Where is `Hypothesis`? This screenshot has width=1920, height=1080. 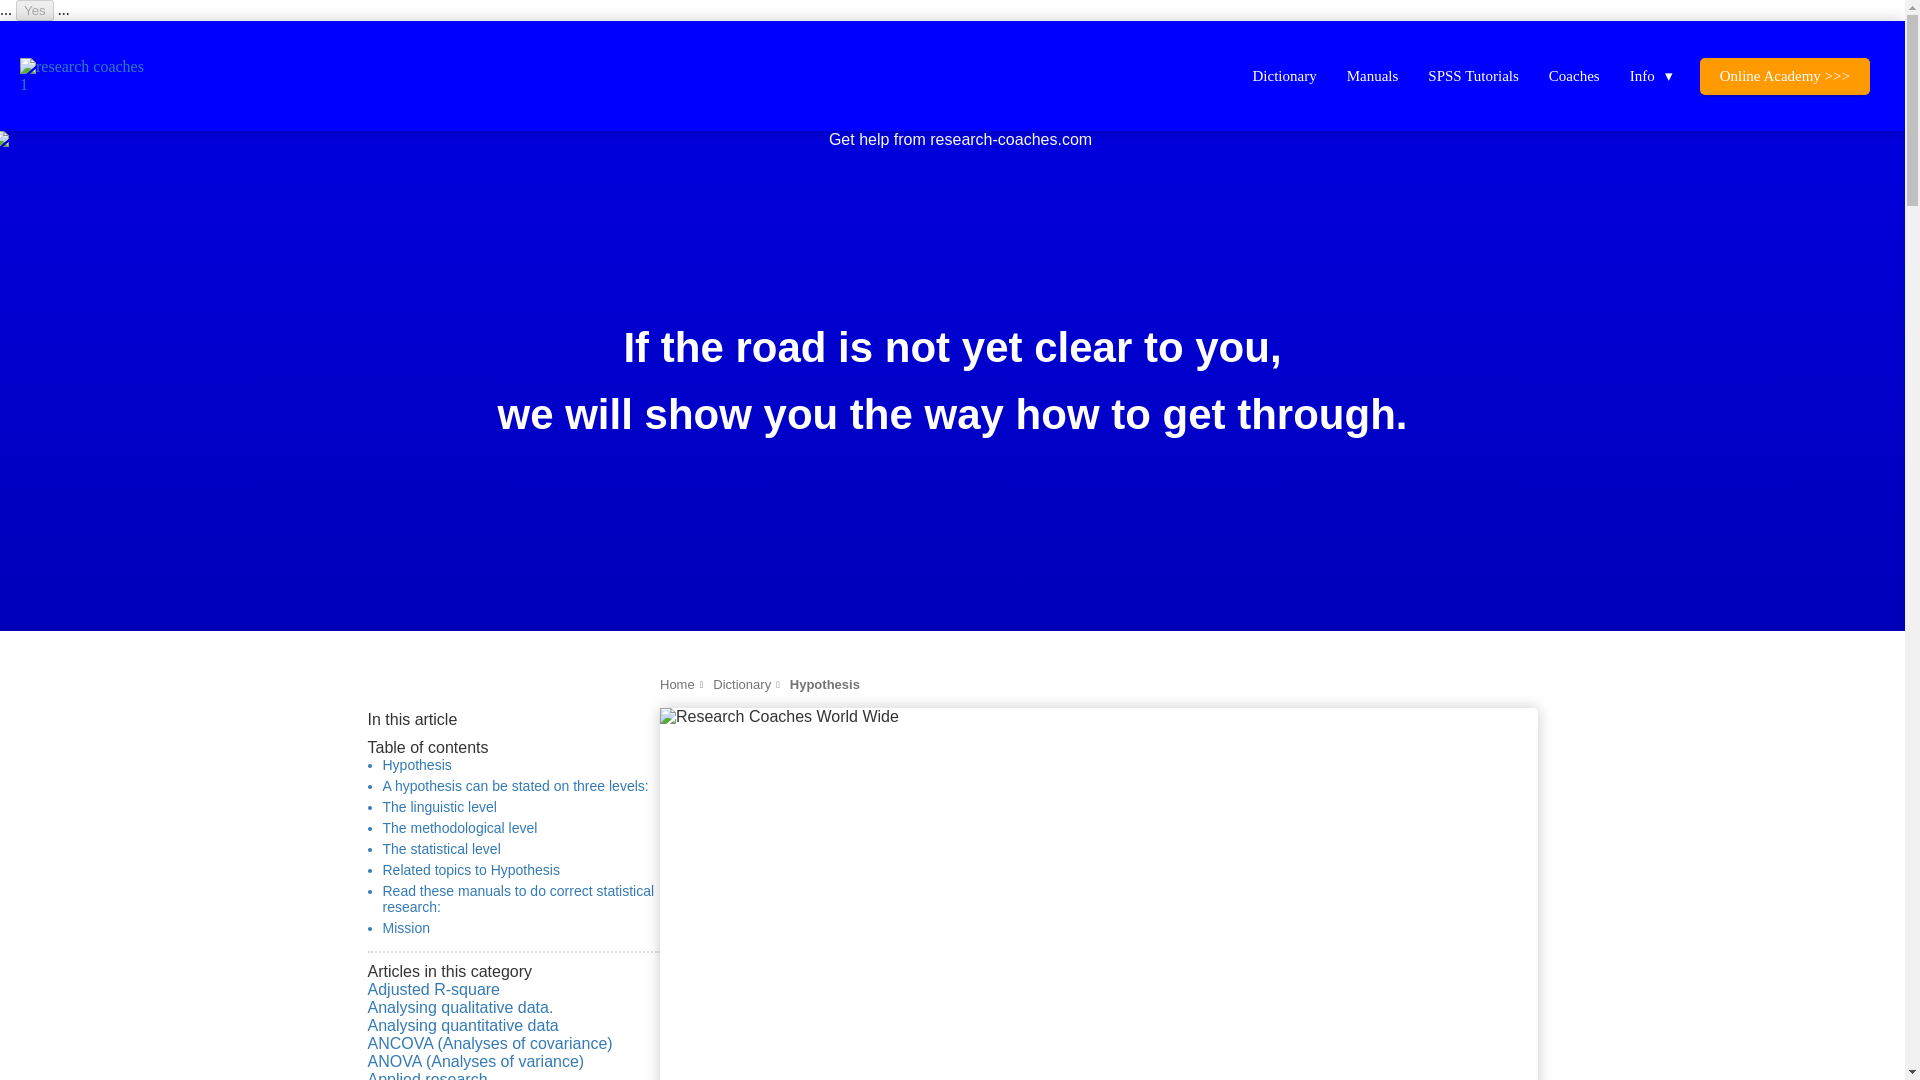 Hypothesis is located at coordinates (824, 684).